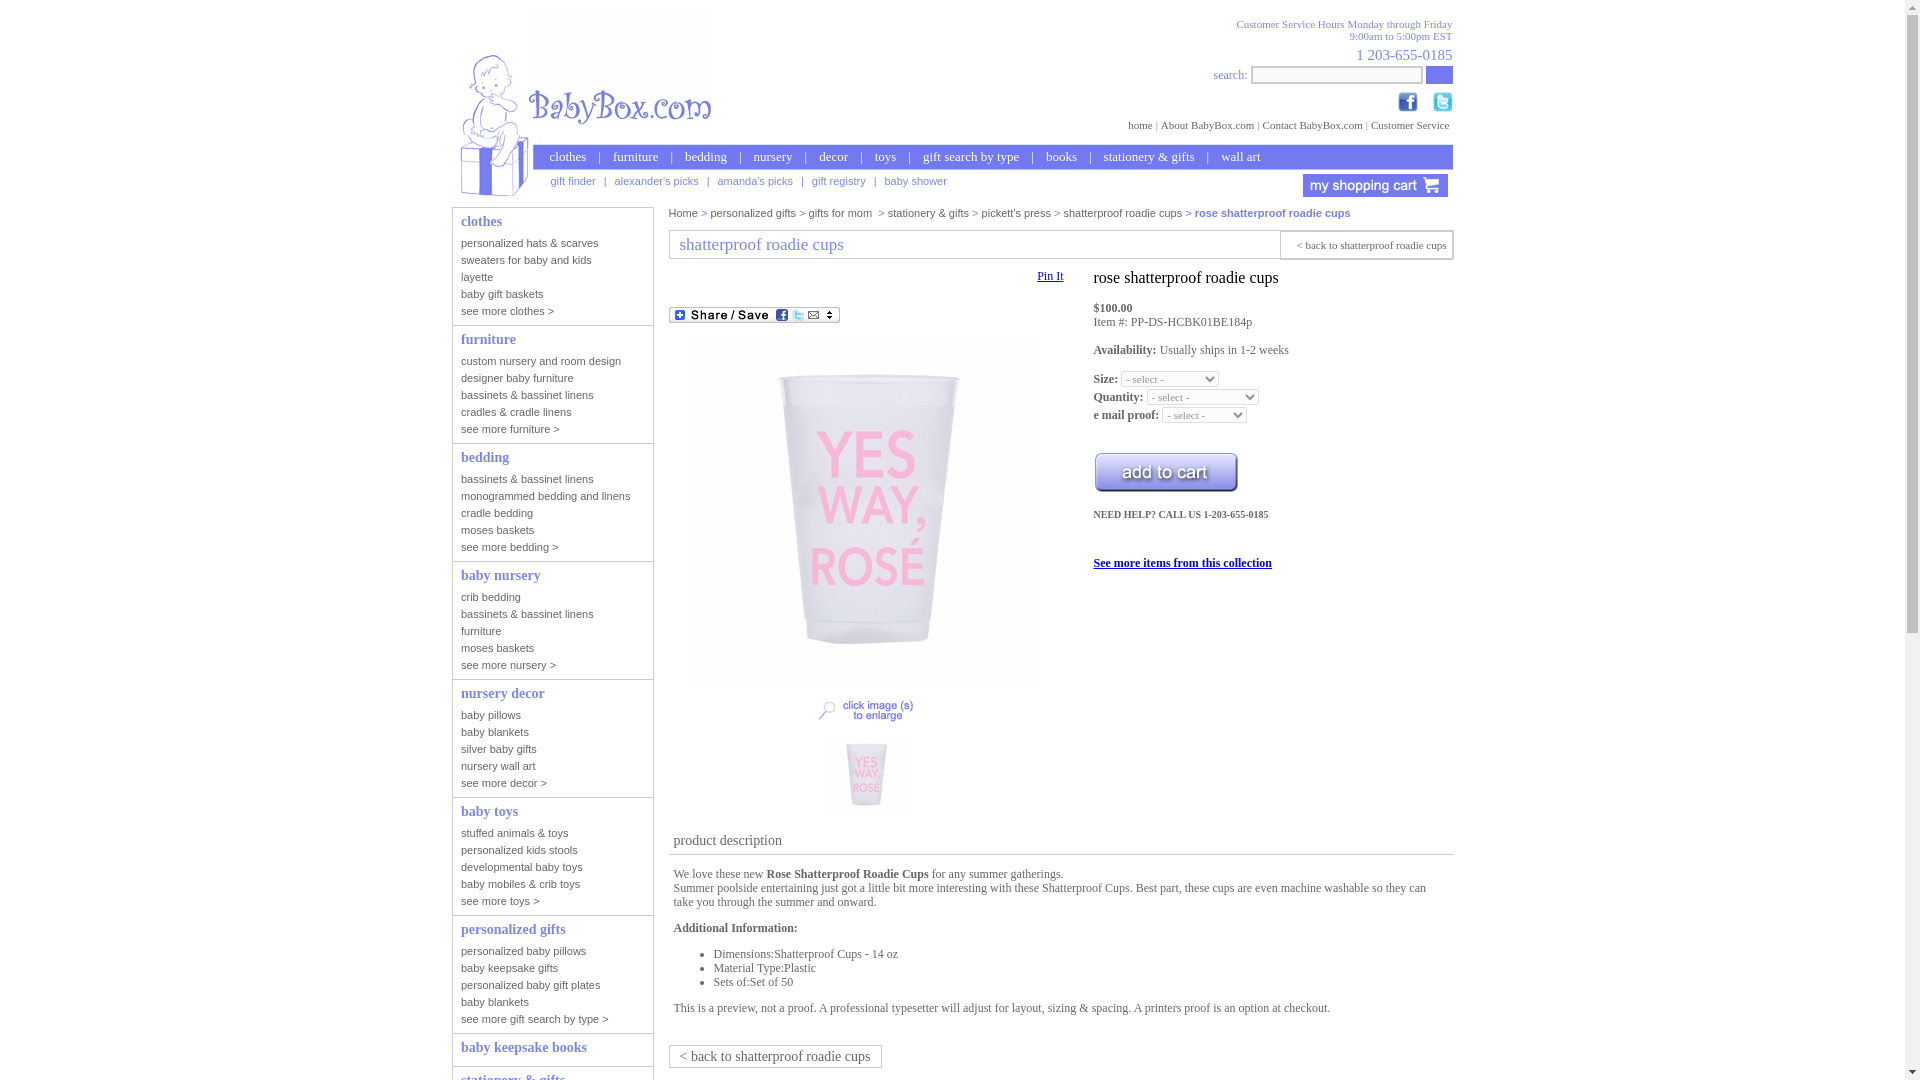 Image resolution: width=1920 pixels, height=1080 pixels. Describe the element at coordinates (833, 156) in the screenshot. I see `decor` at that location.